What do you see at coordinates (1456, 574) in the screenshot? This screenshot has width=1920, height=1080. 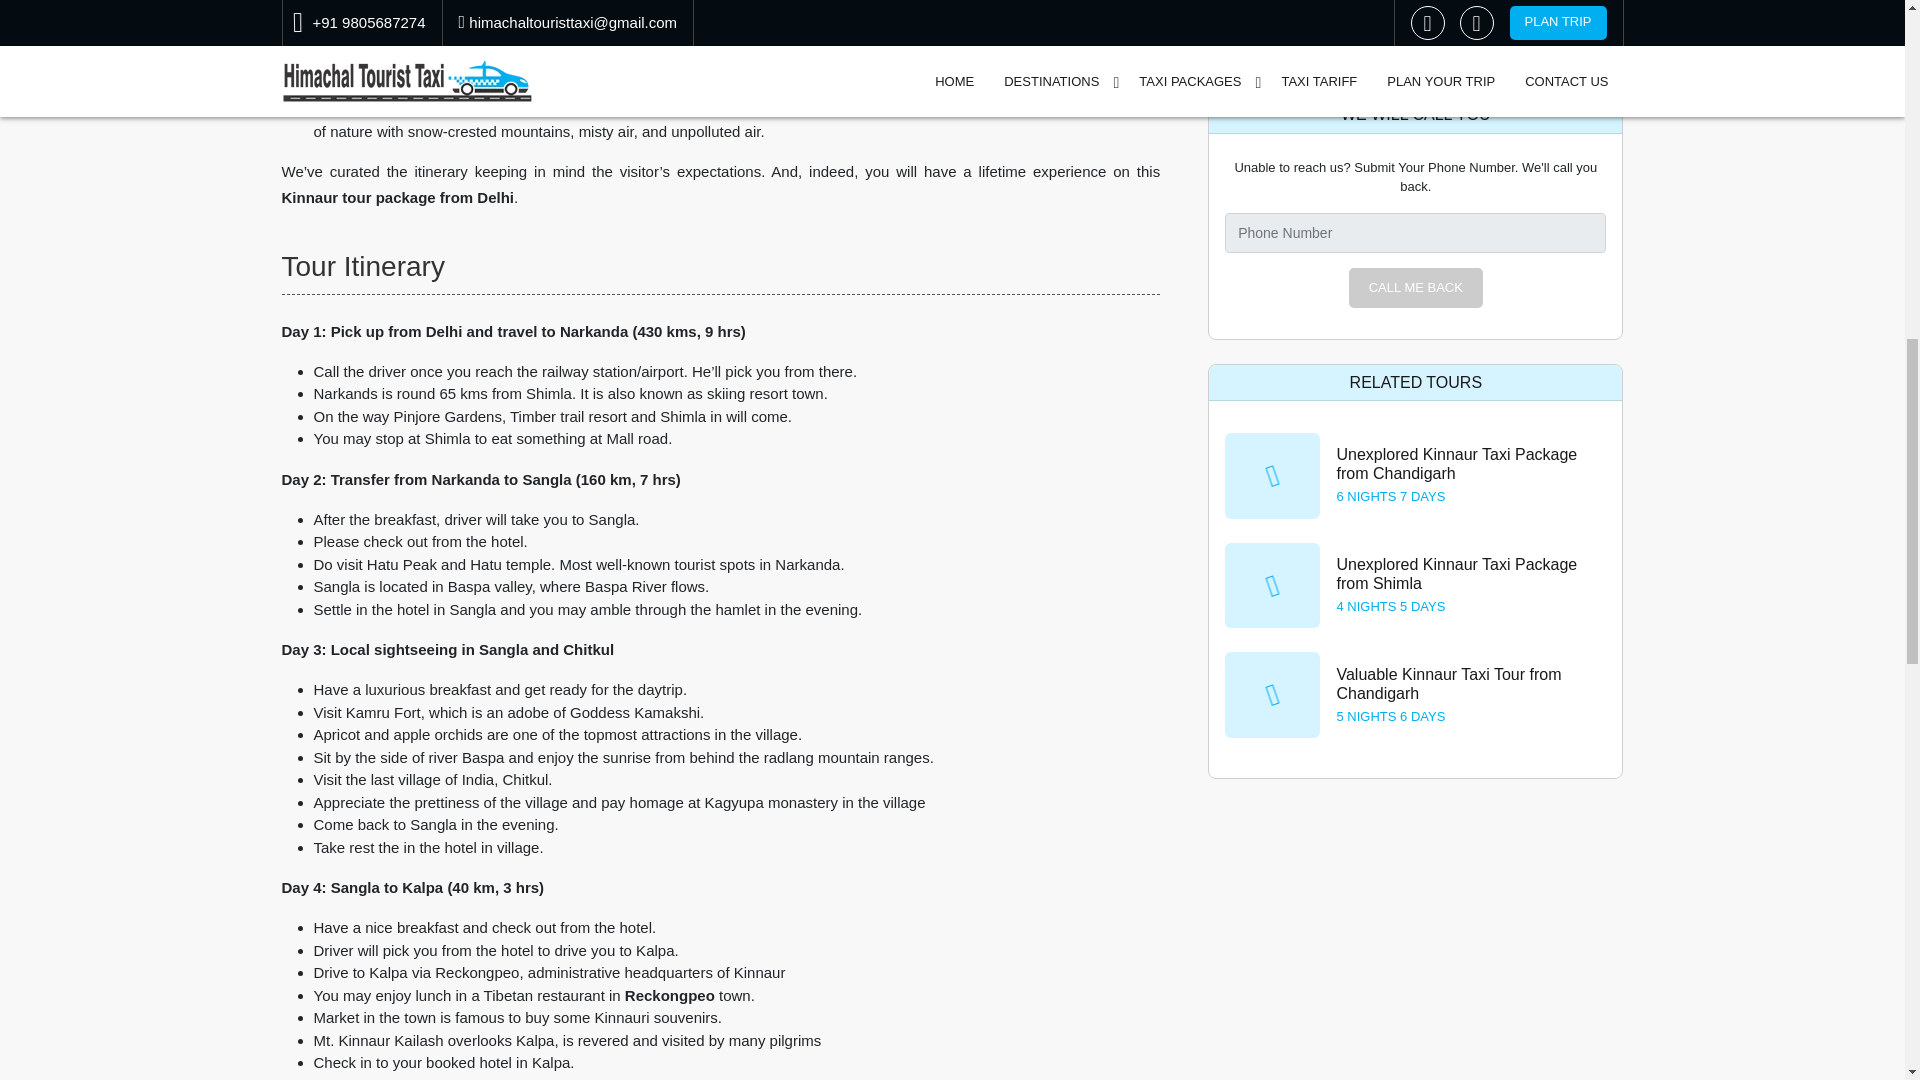 I see `Unexplored Kinnaur Taxi Package from Shimla` at bounding box center [1456, 574].